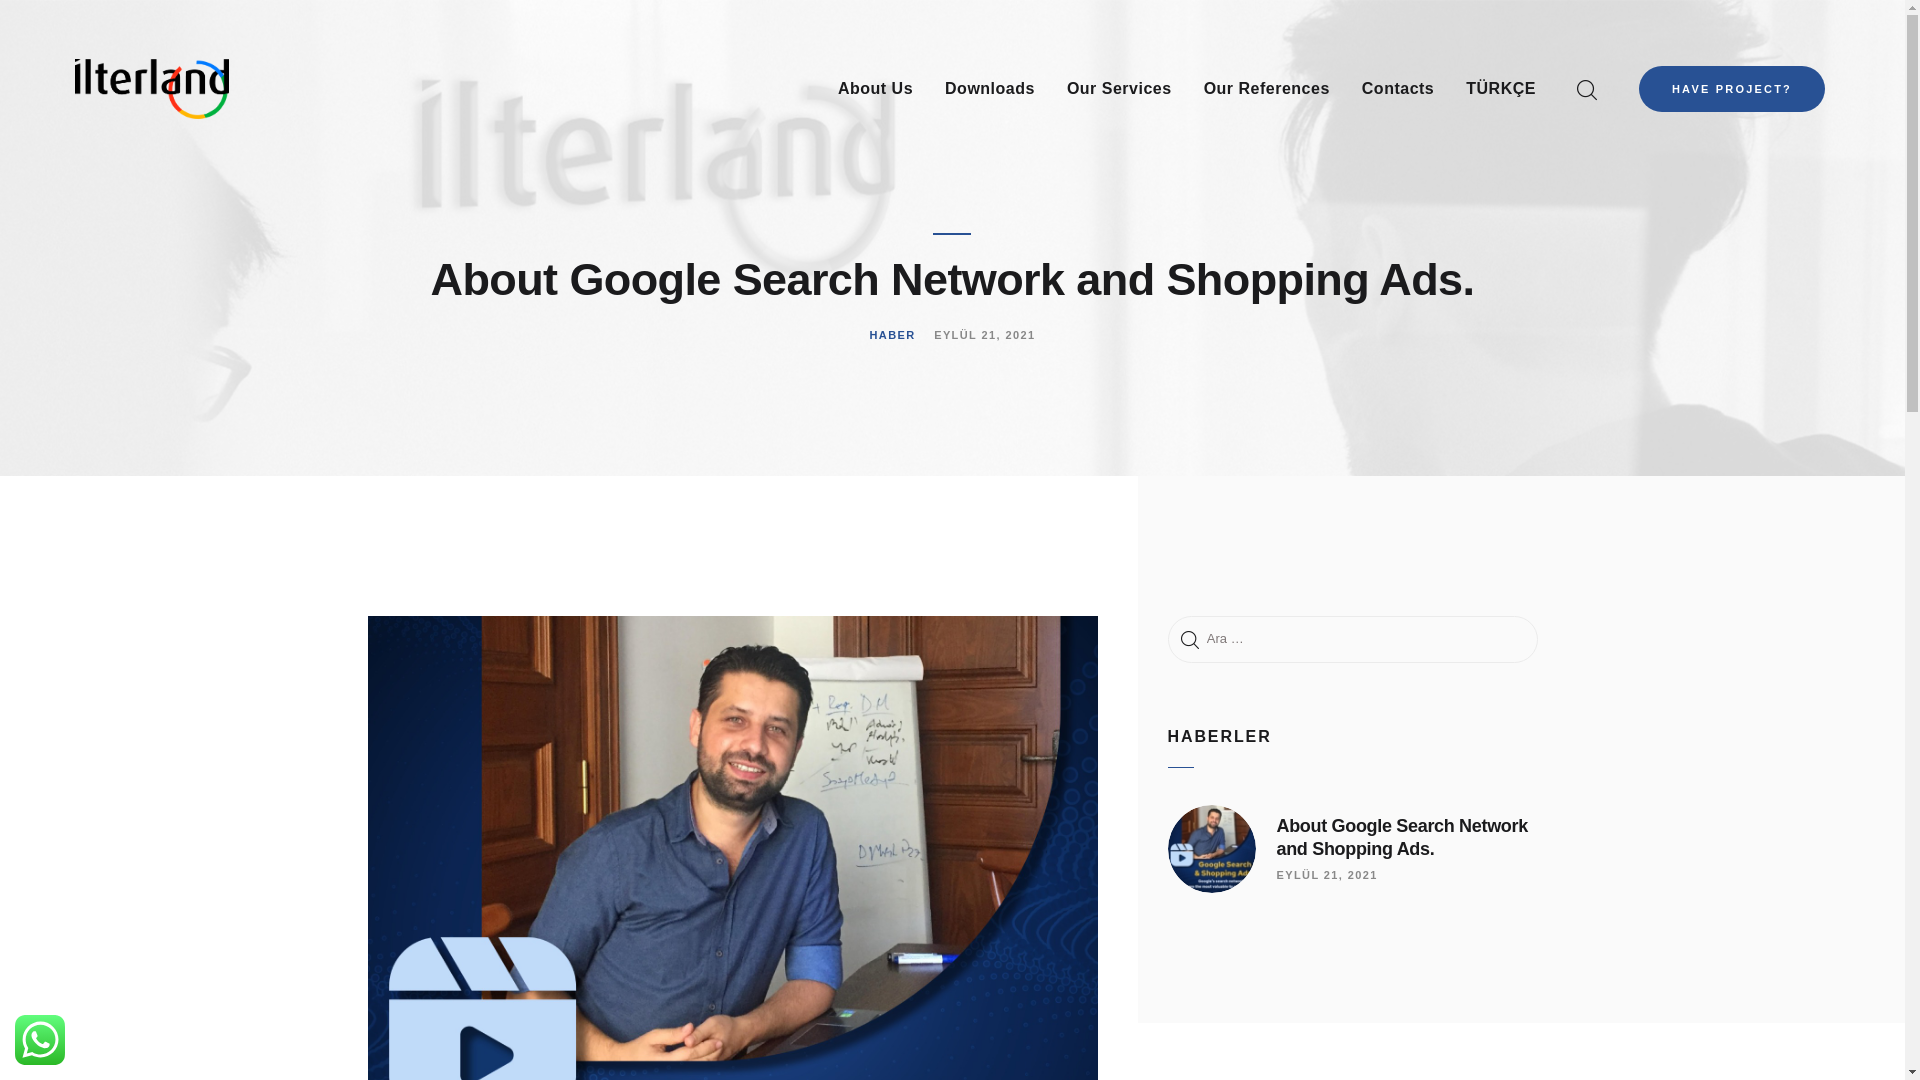  What do you see at coordinates (1732, 88) in the screenshot?
I see `HAVE PROJECT?` at bounding box center [1732, 88].